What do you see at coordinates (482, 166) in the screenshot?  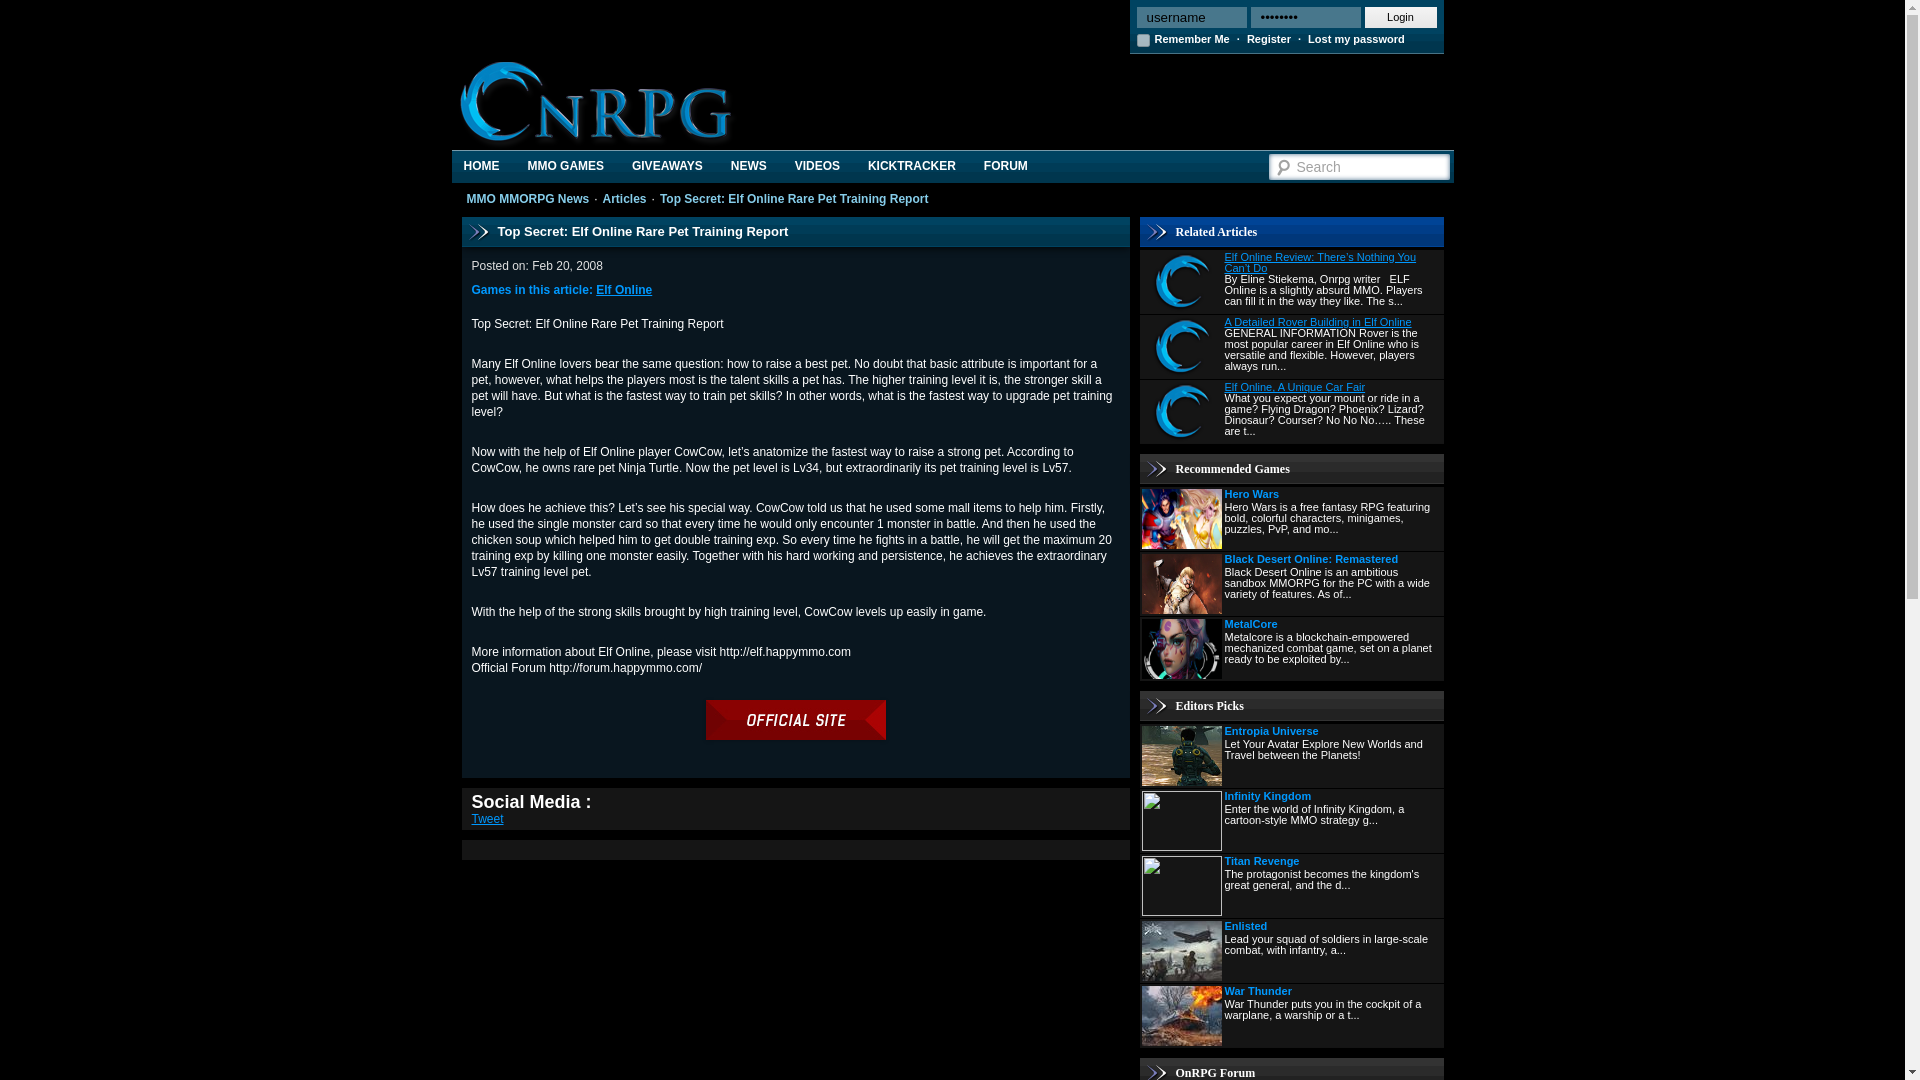 I see `HOME` at bounding box center [482, 166].